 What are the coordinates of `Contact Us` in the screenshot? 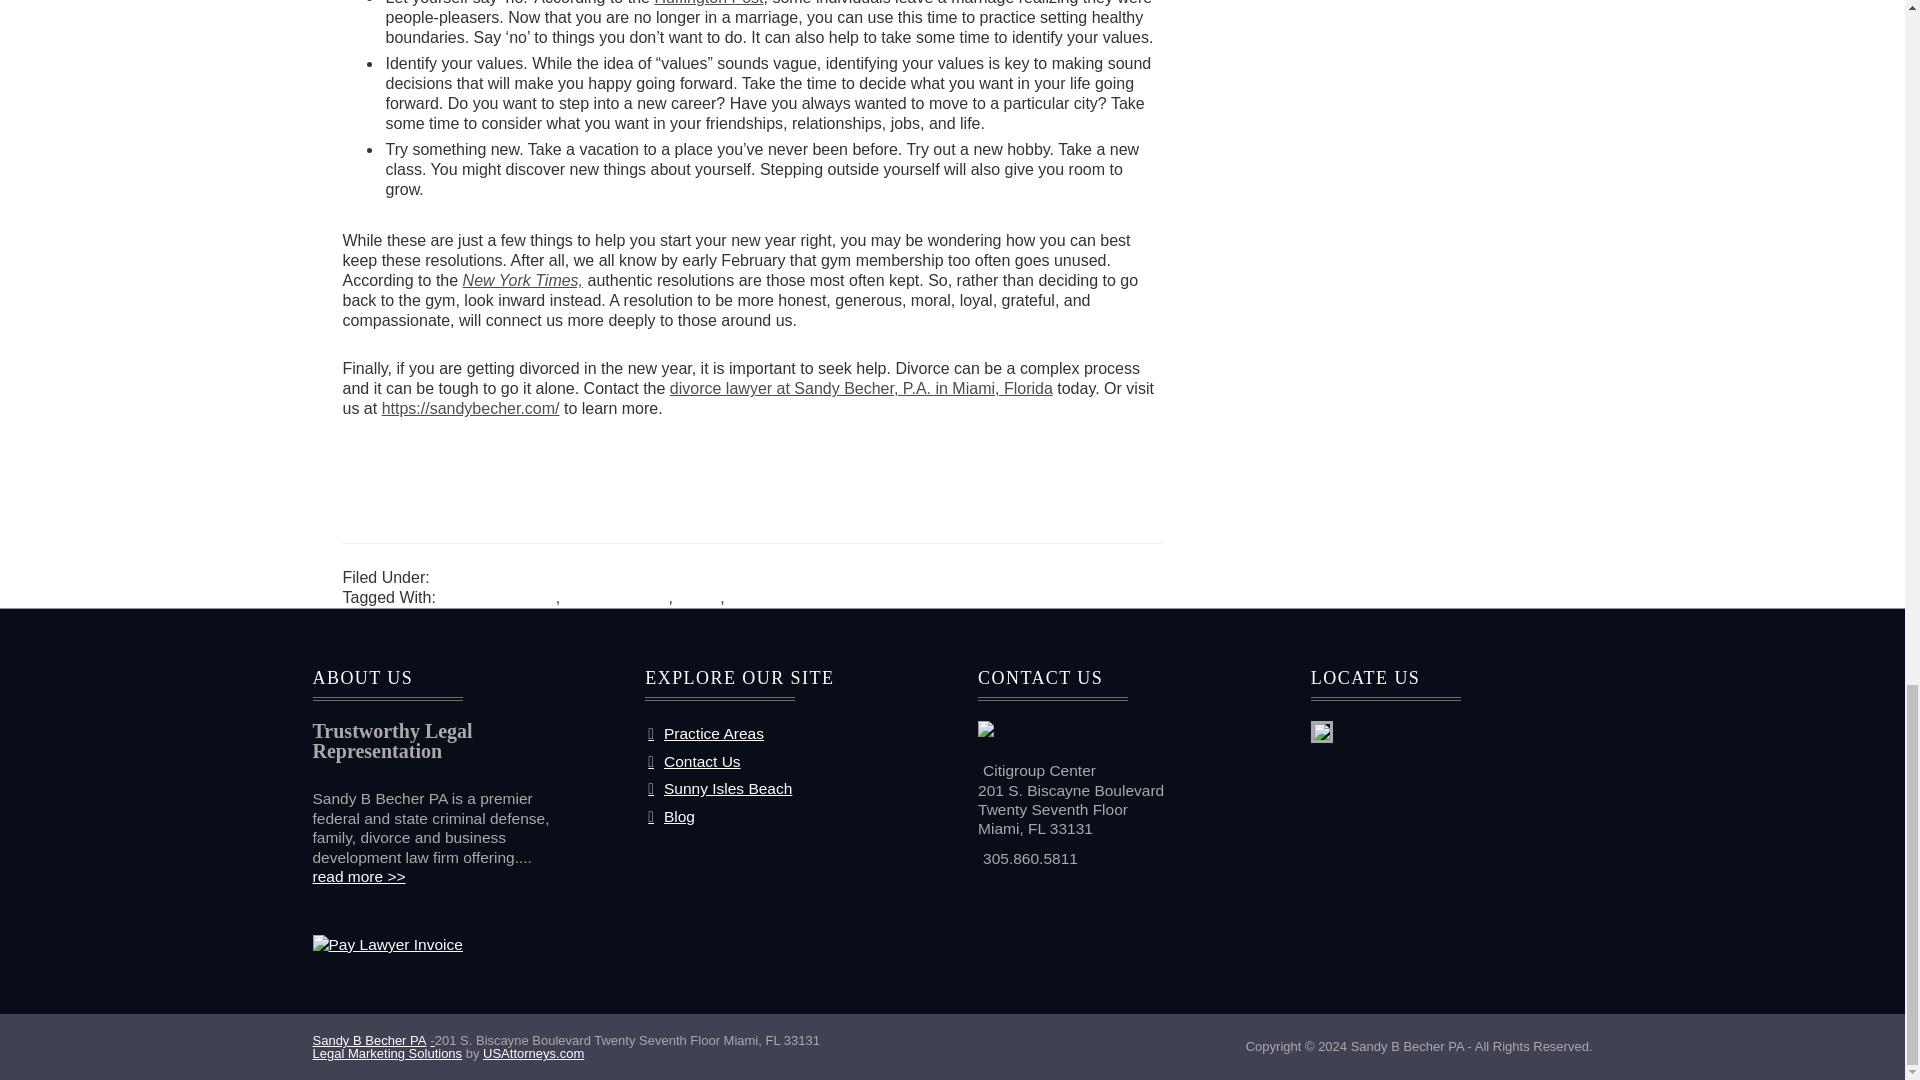 It's located at (694, 761).